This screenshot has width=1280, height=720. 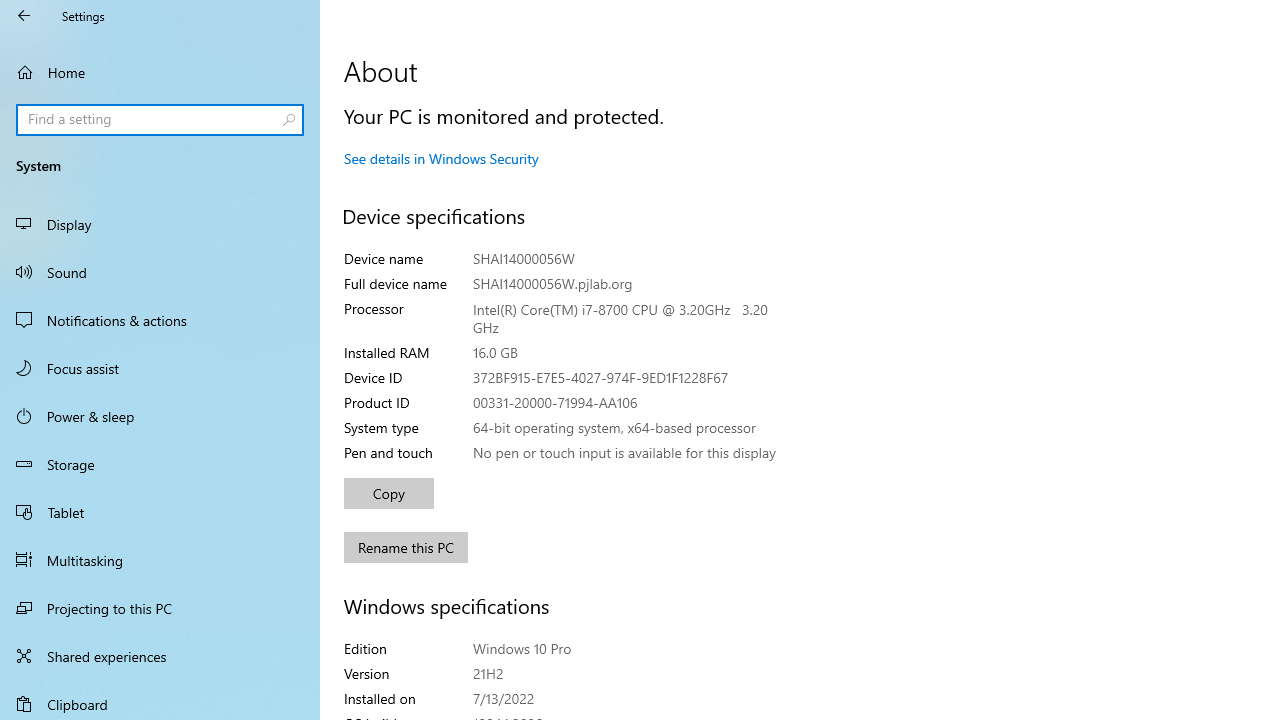 What do you see at coordinates (160, 368) in the screenshot?
I see `Focus assist` at bounding box center [160, 368].